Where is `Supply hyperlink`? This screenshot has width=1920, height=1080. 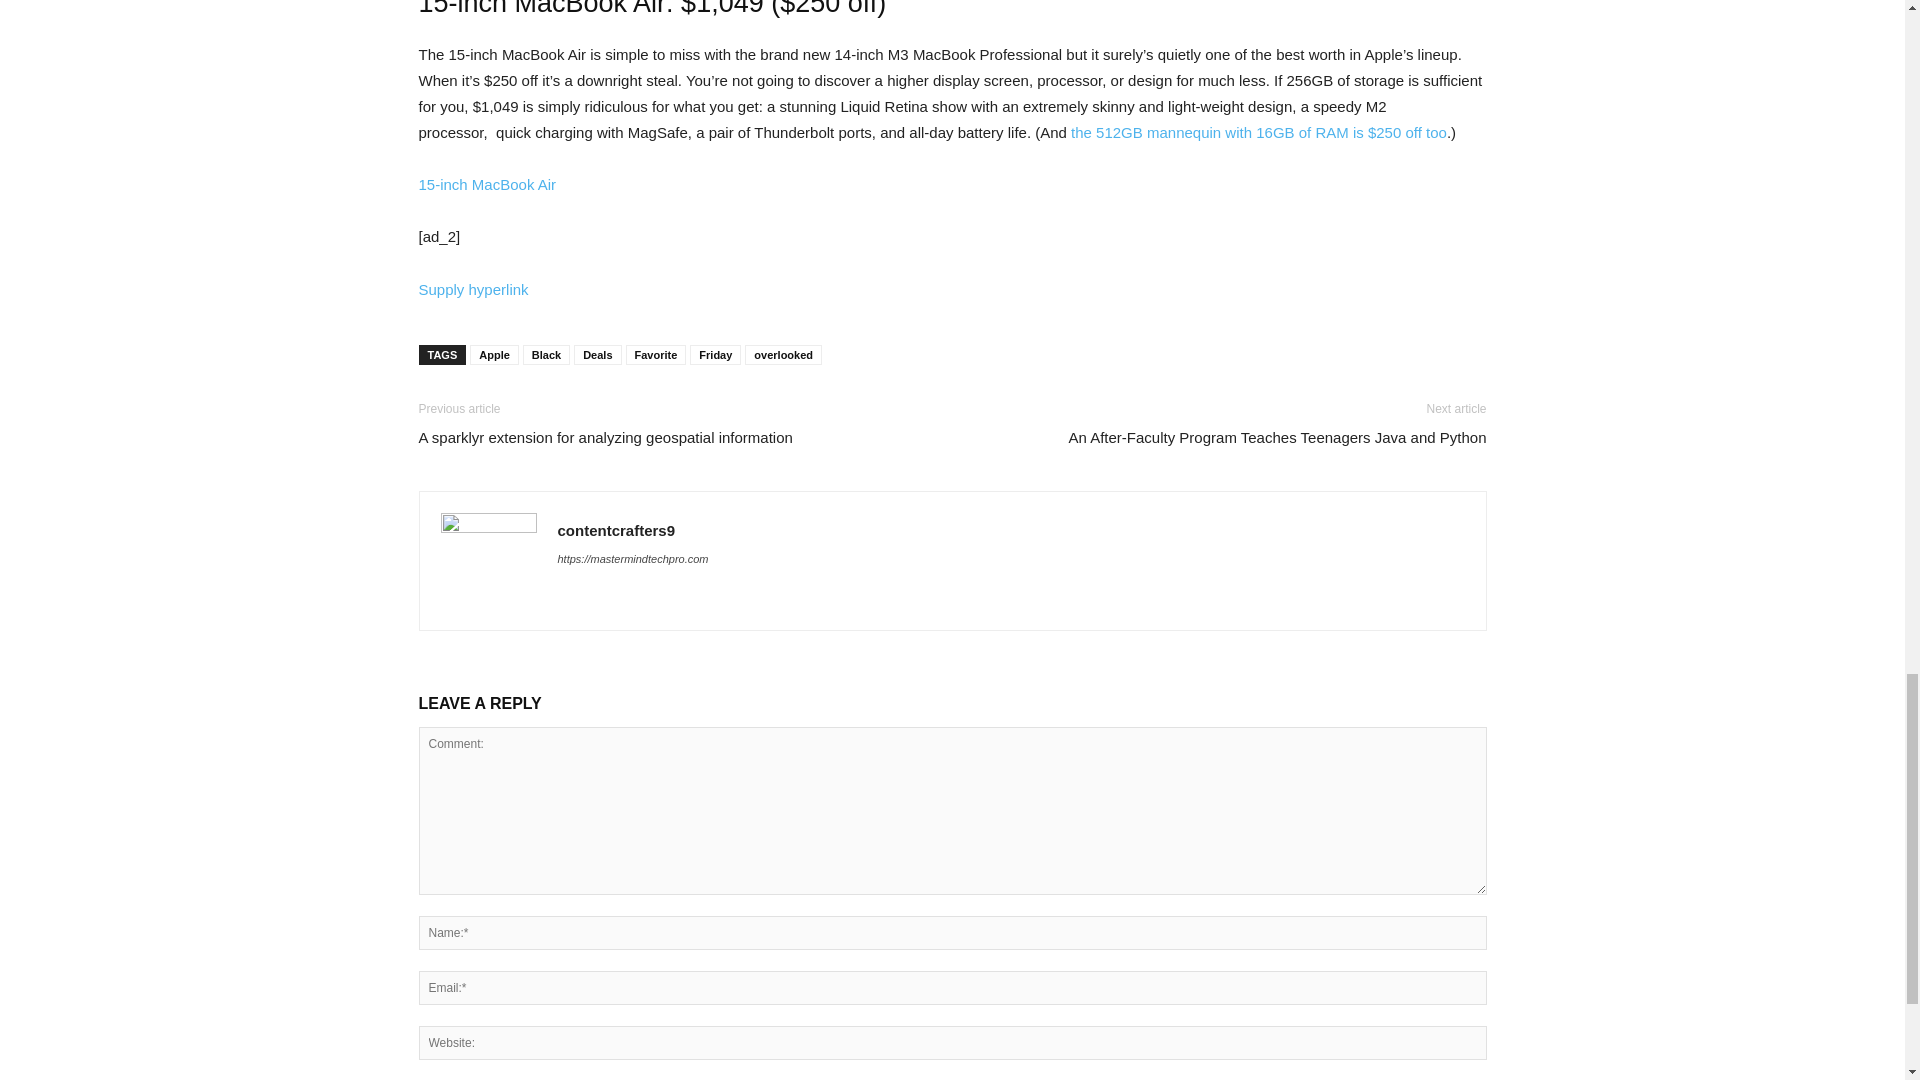 Supply hyperlink is located at coordinates (473, 289).